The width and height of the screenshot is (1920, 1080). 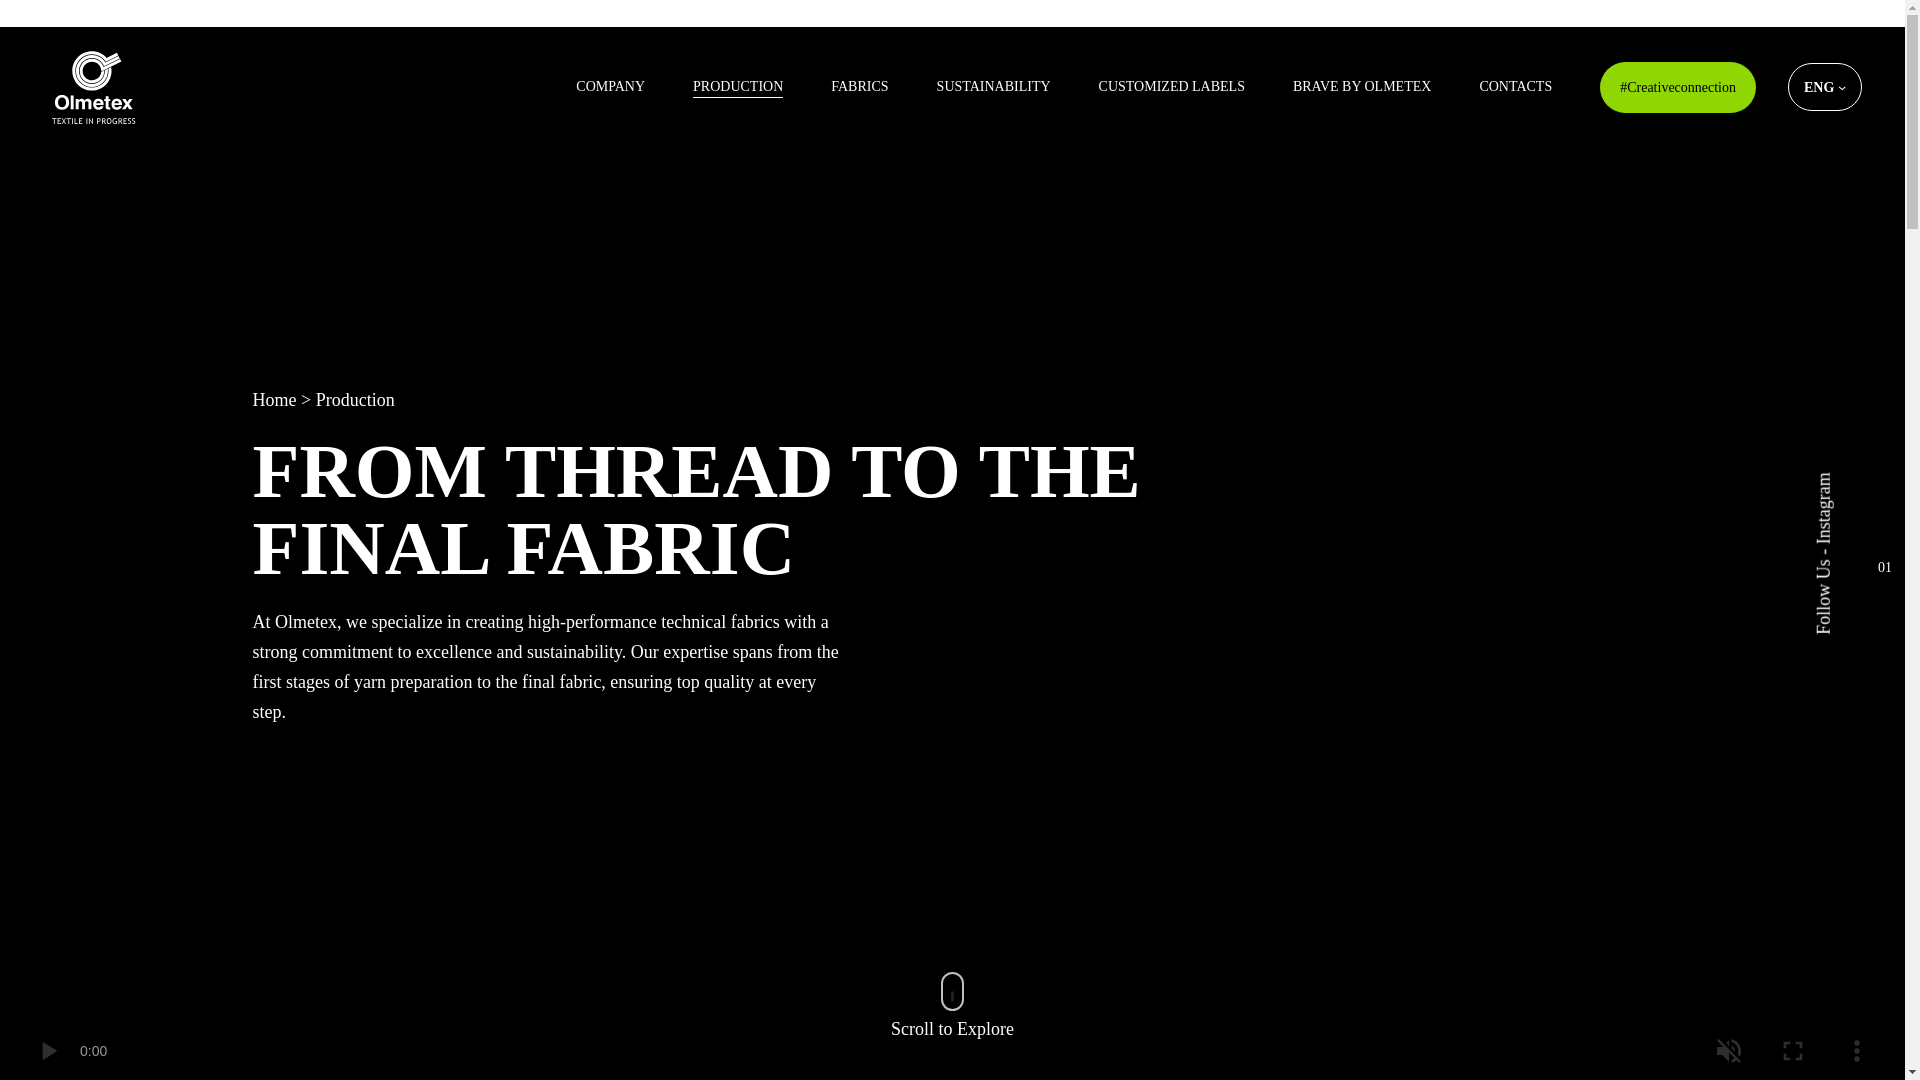 What do you see at coordinates (610, 86) in the screenshot?
I see `COMPANY` at bounding box center [610, 86].